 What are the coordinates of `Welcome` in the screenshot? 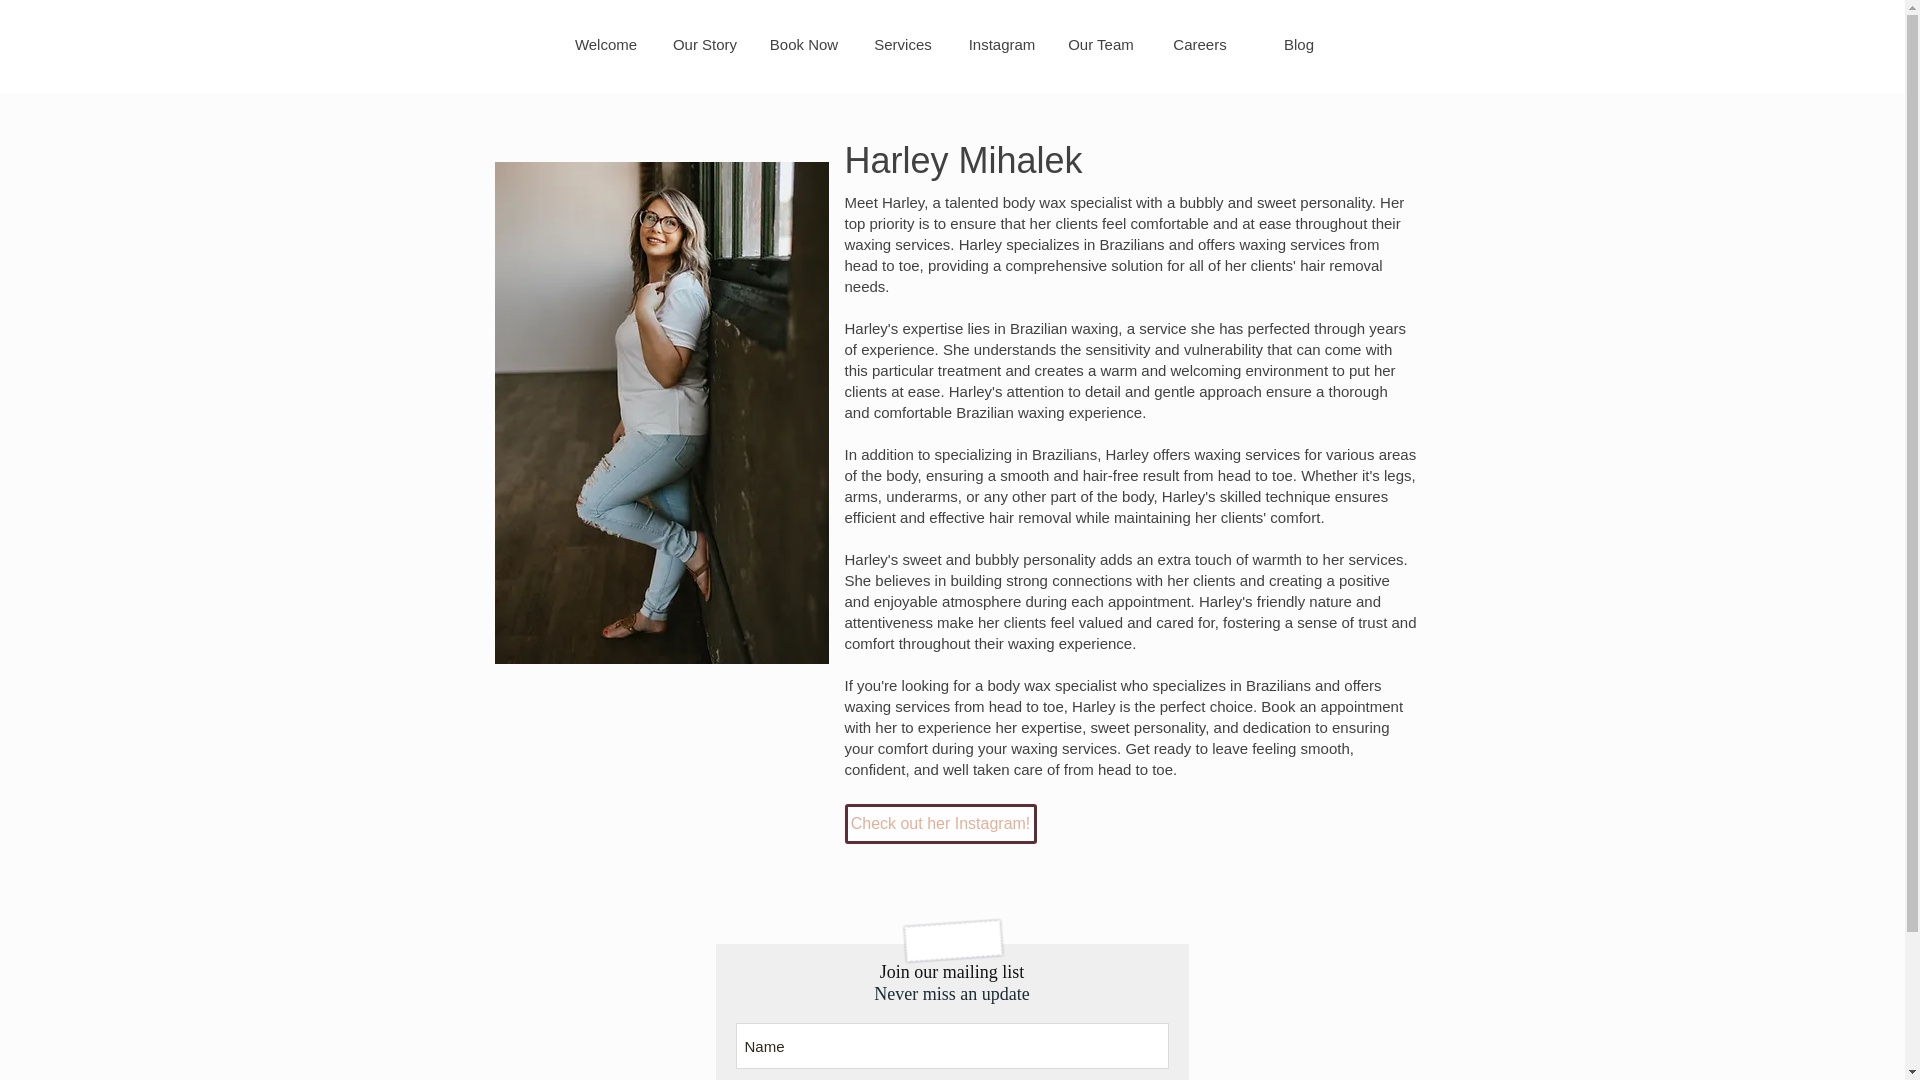 It's located at (605, 44).